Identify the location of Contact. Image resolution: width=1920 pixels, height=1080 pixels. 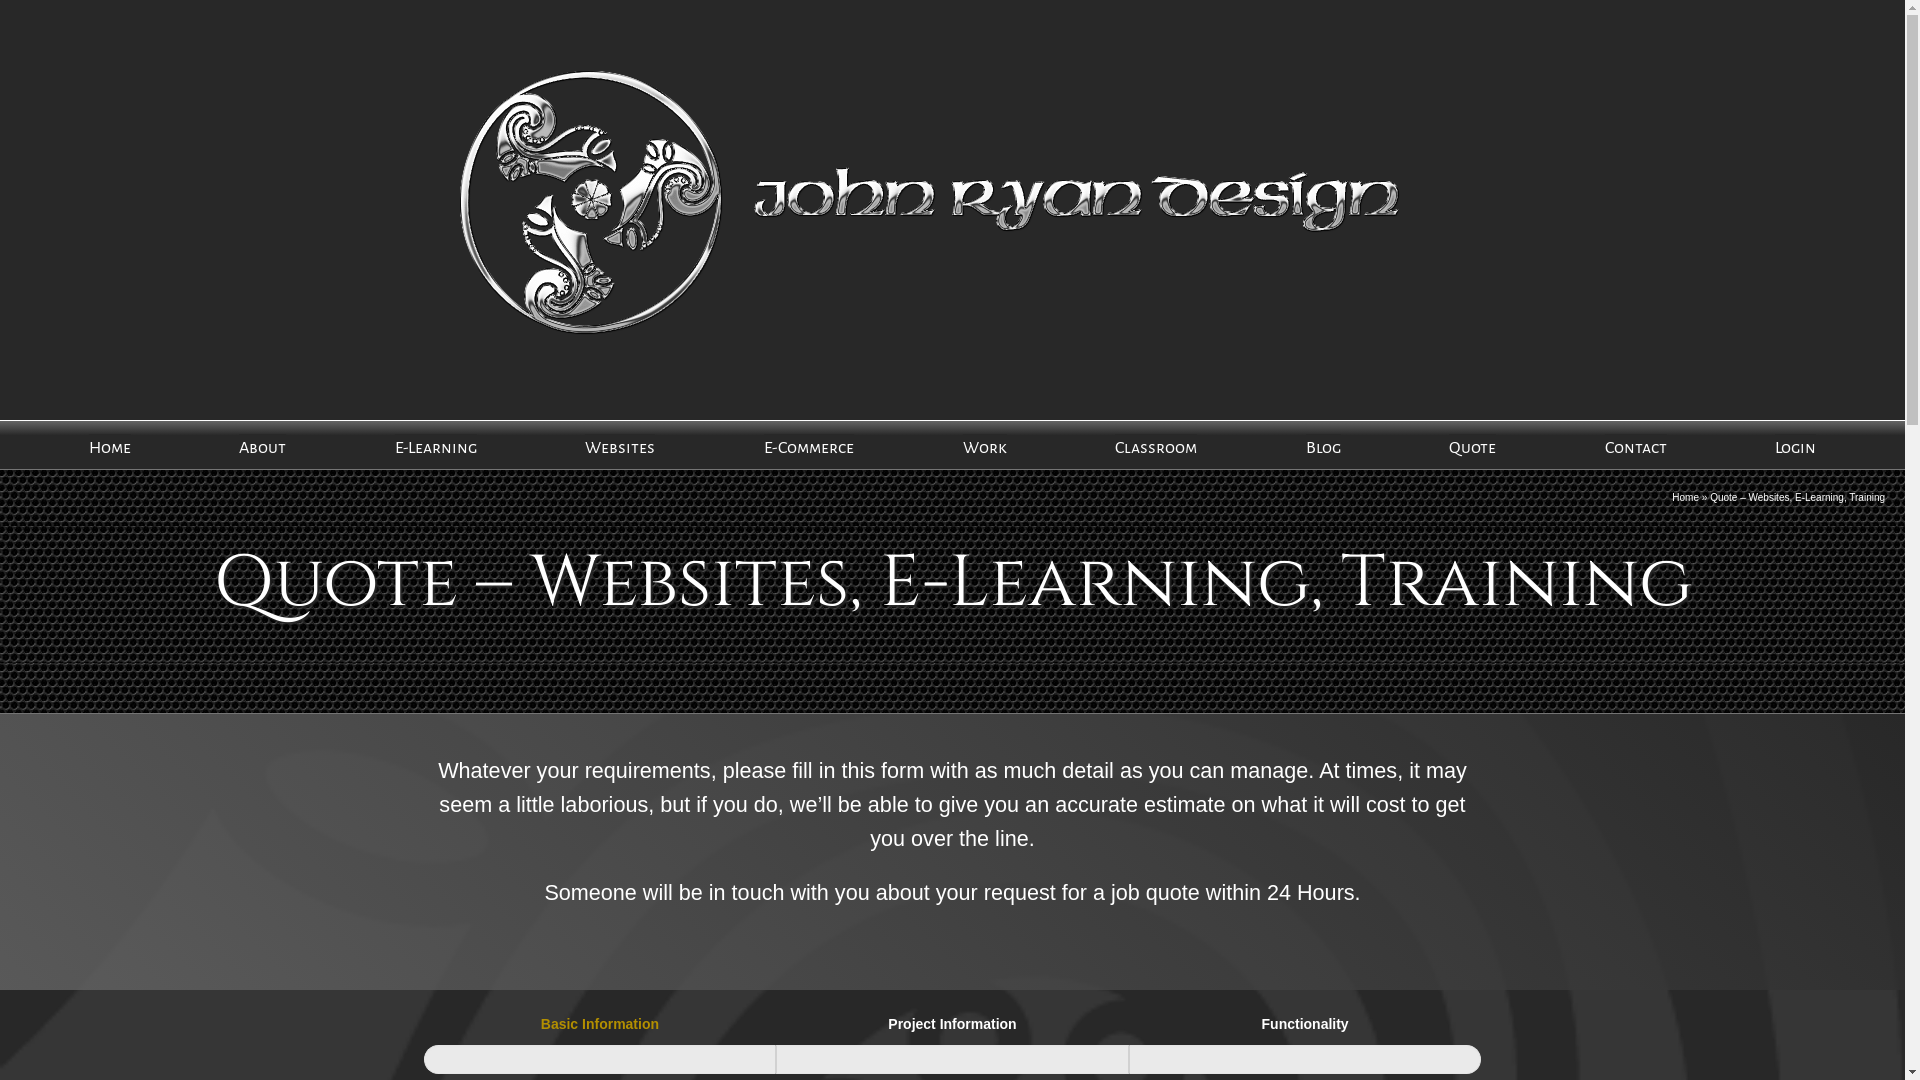
(1636, 446).